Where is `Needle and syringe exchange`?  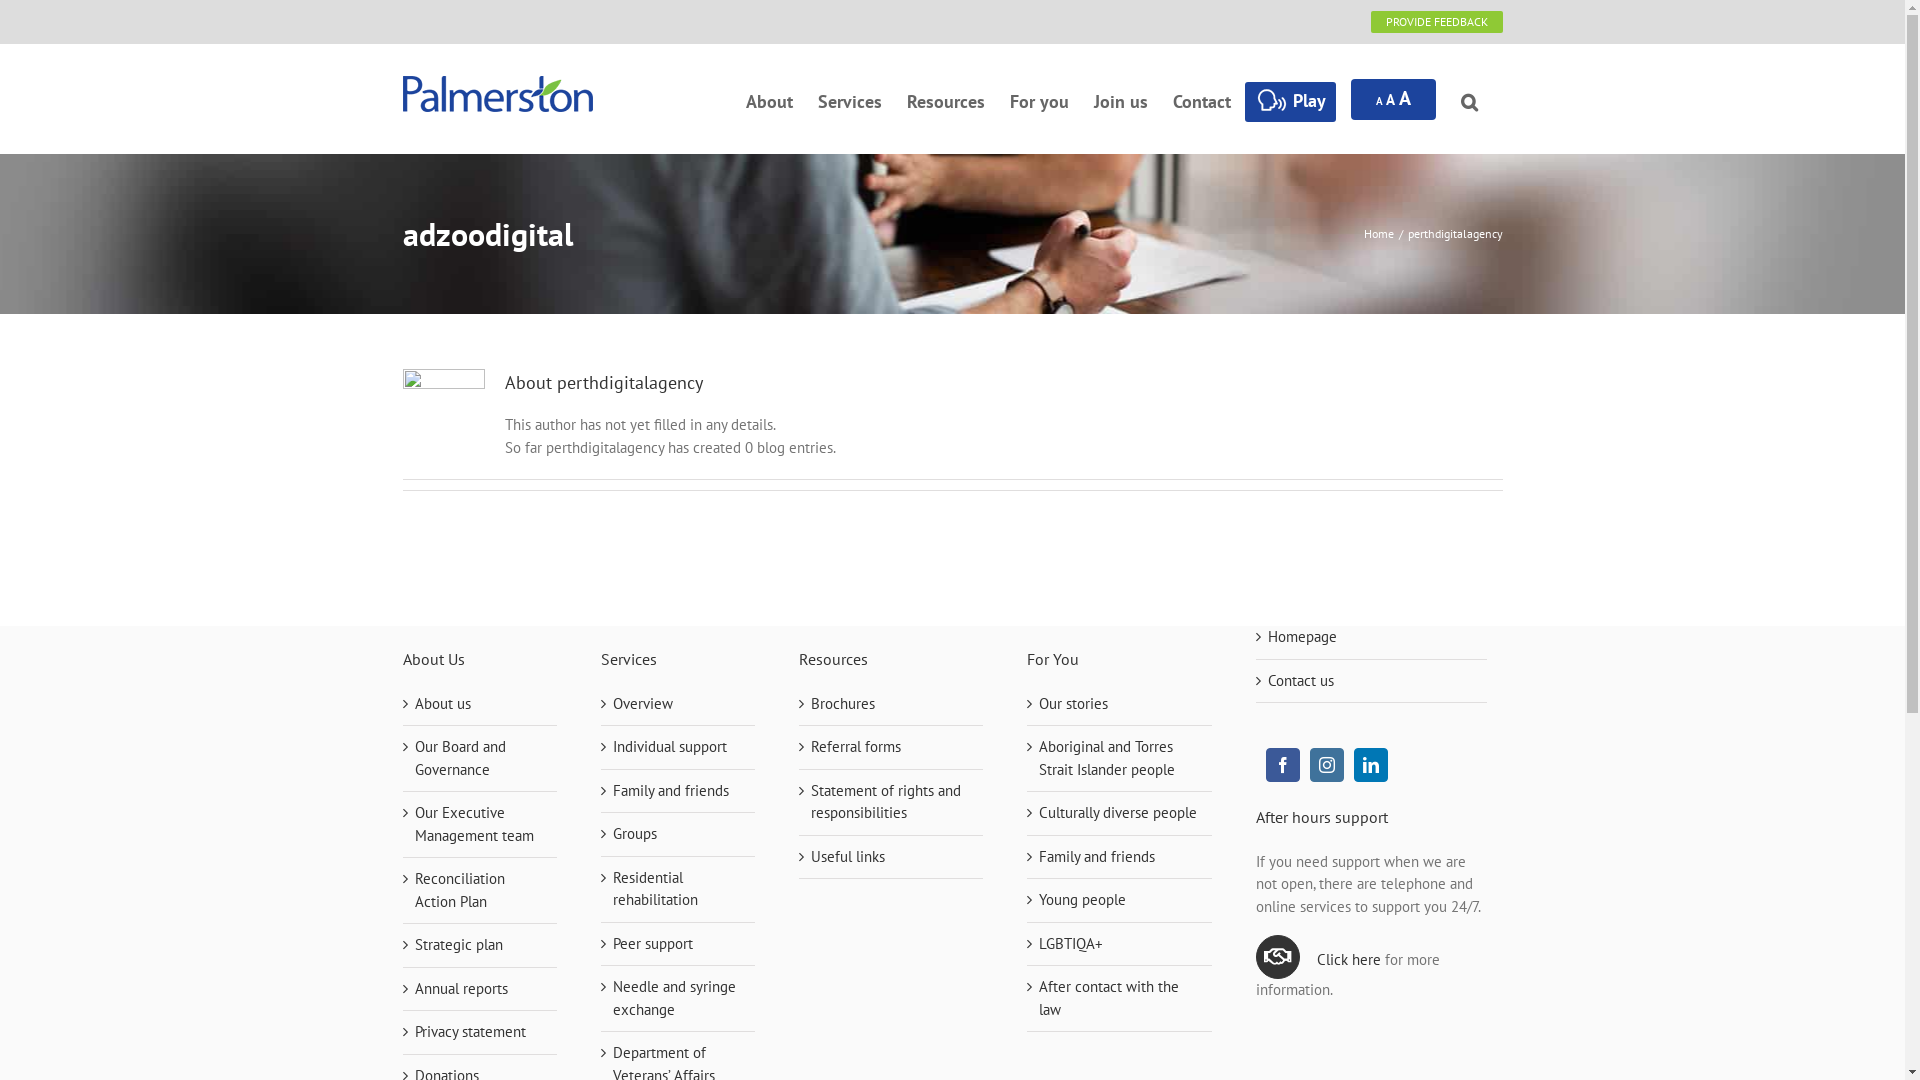
Needle and syringe exchange is located at coordinates (674, 998).